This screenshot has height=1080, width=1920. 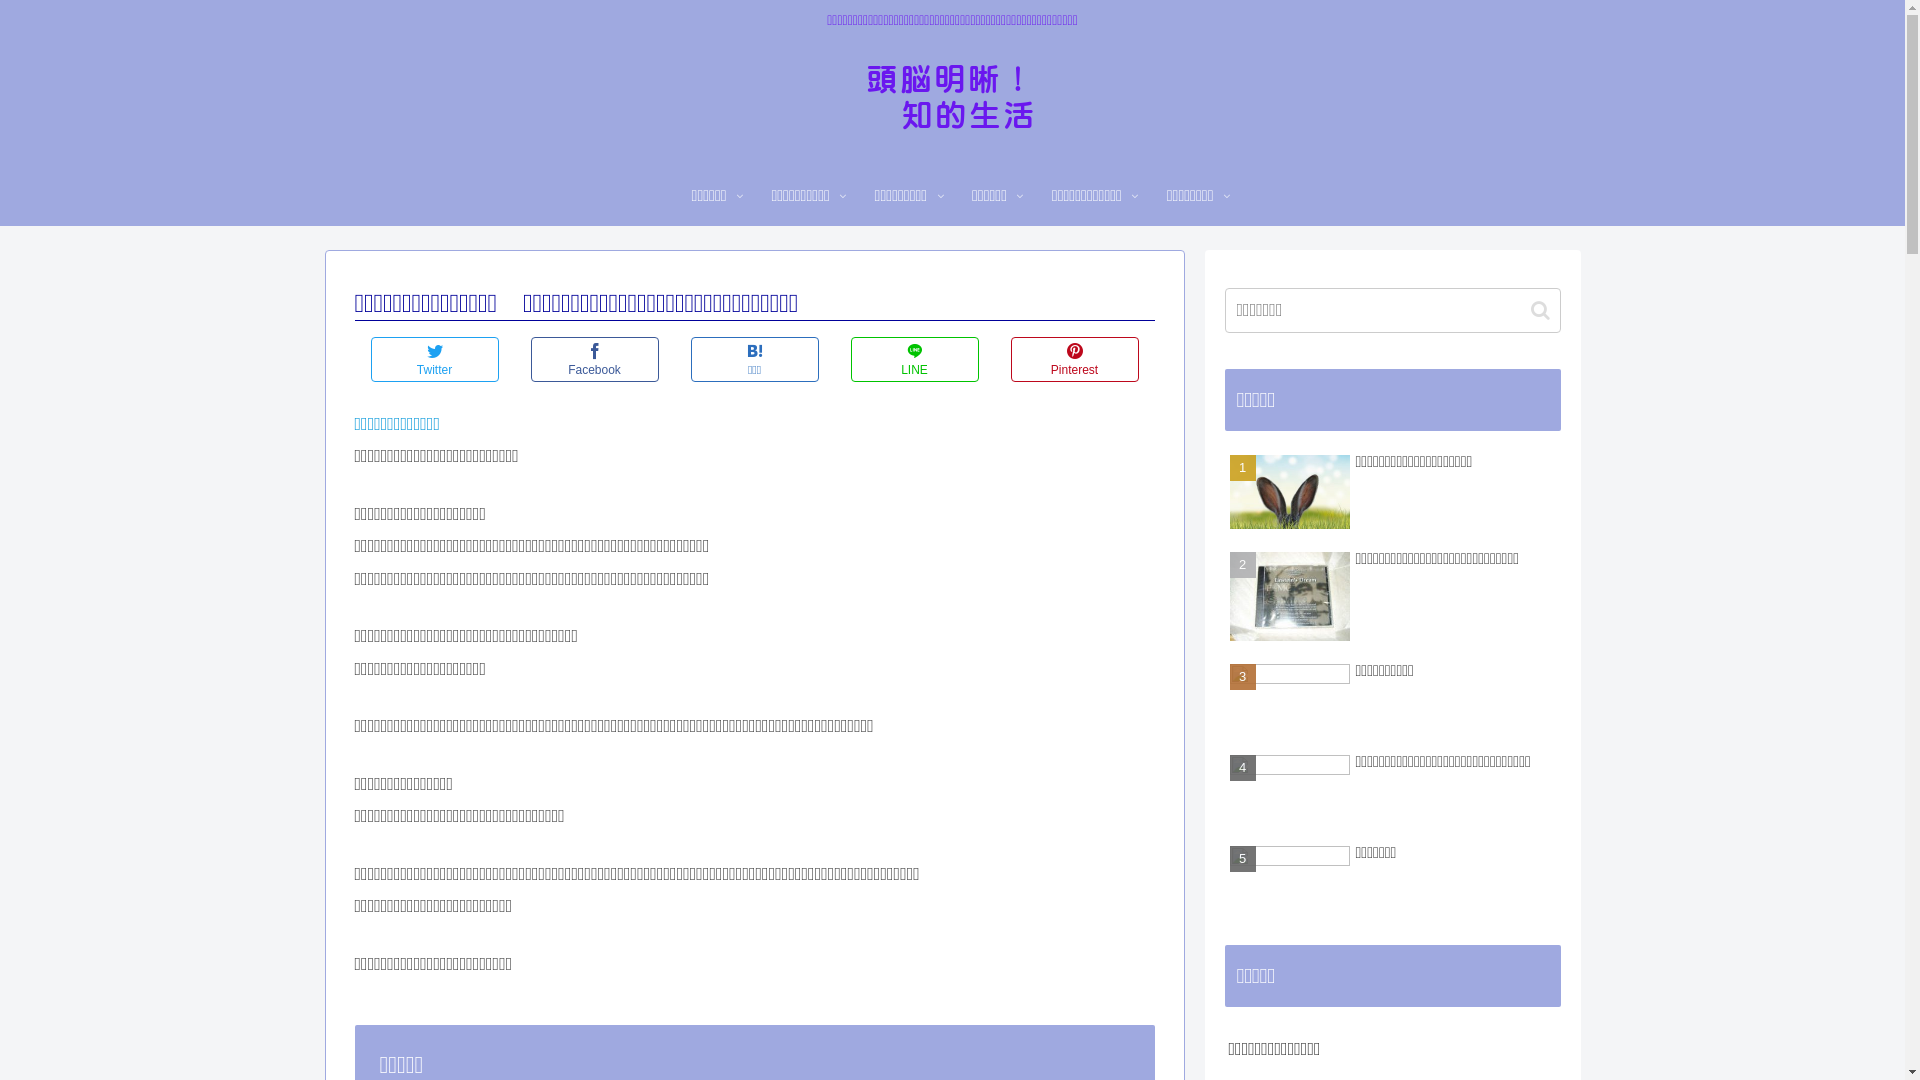 I want to click on Twitter, so click(x=434, y=360).